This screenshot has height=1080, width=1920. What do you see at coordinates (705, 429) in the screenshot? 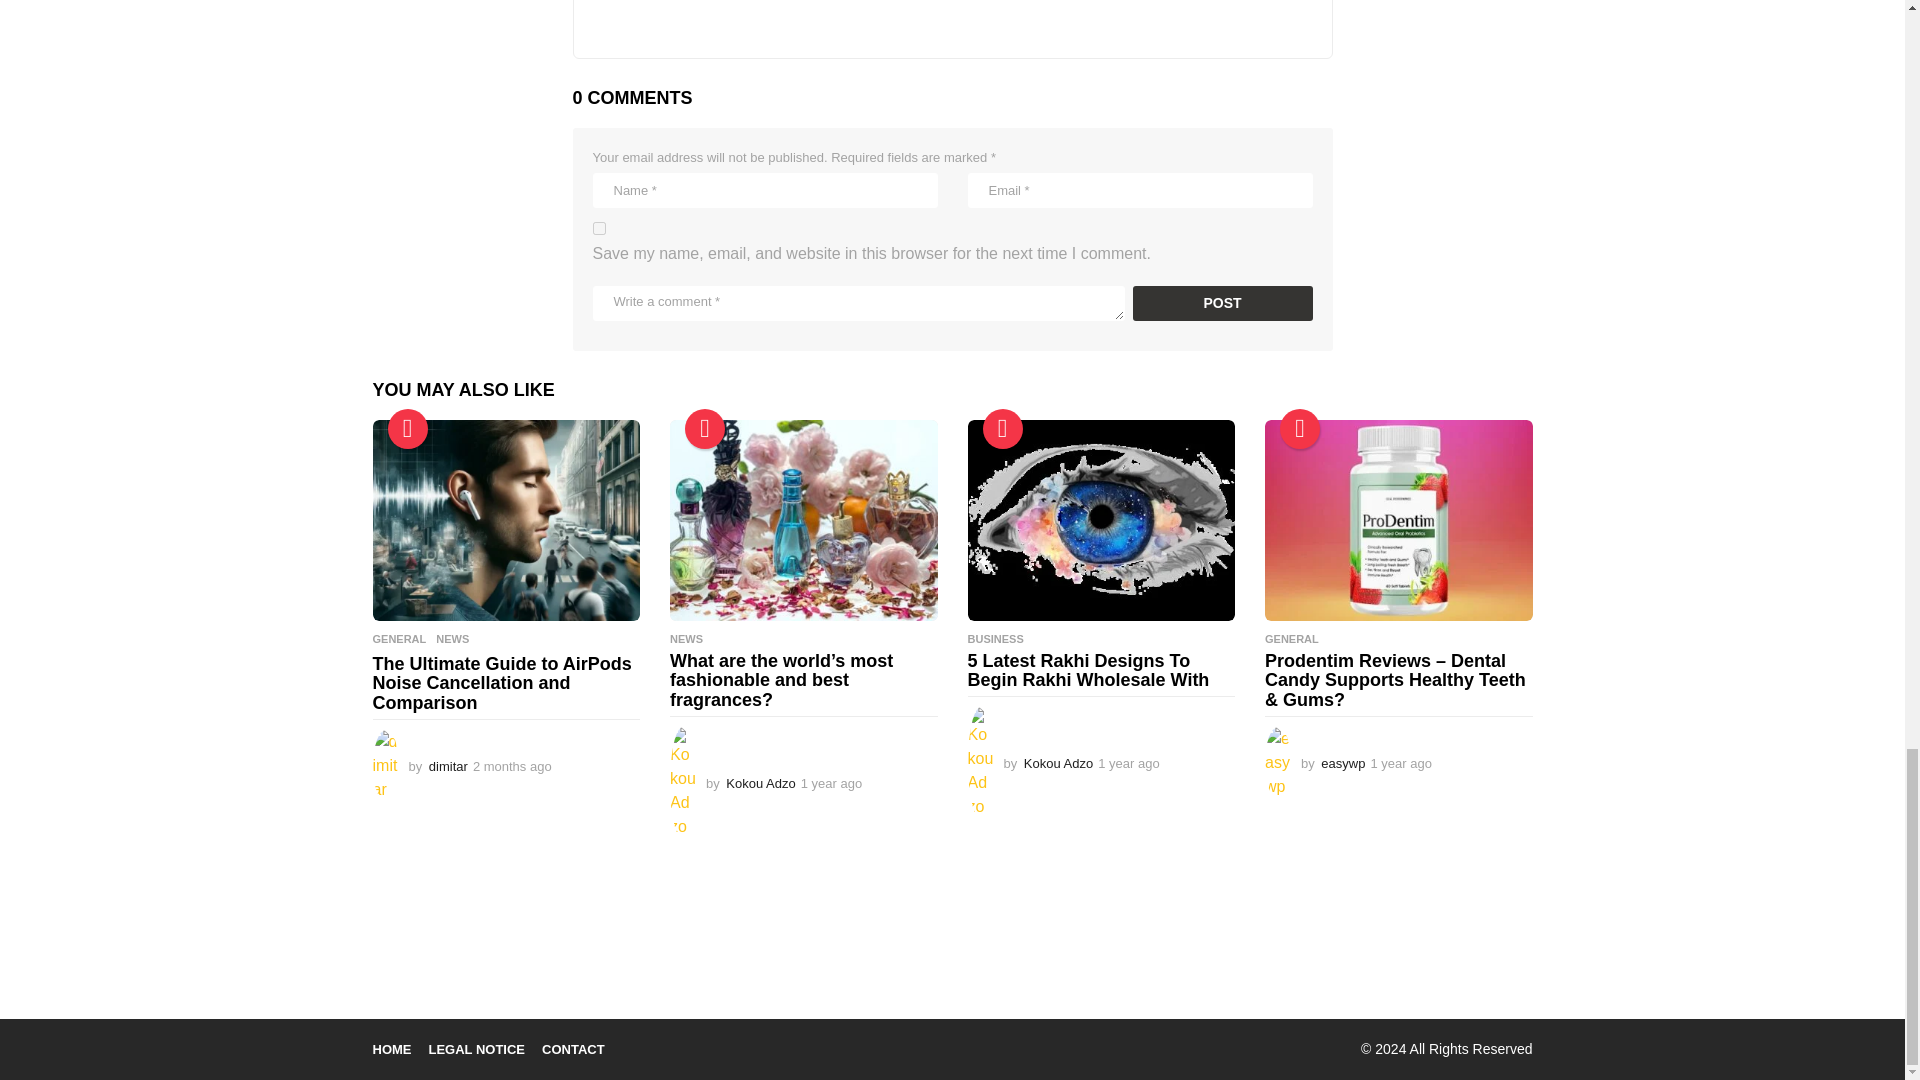
I see `Popular` at bounding box center [705, 429].